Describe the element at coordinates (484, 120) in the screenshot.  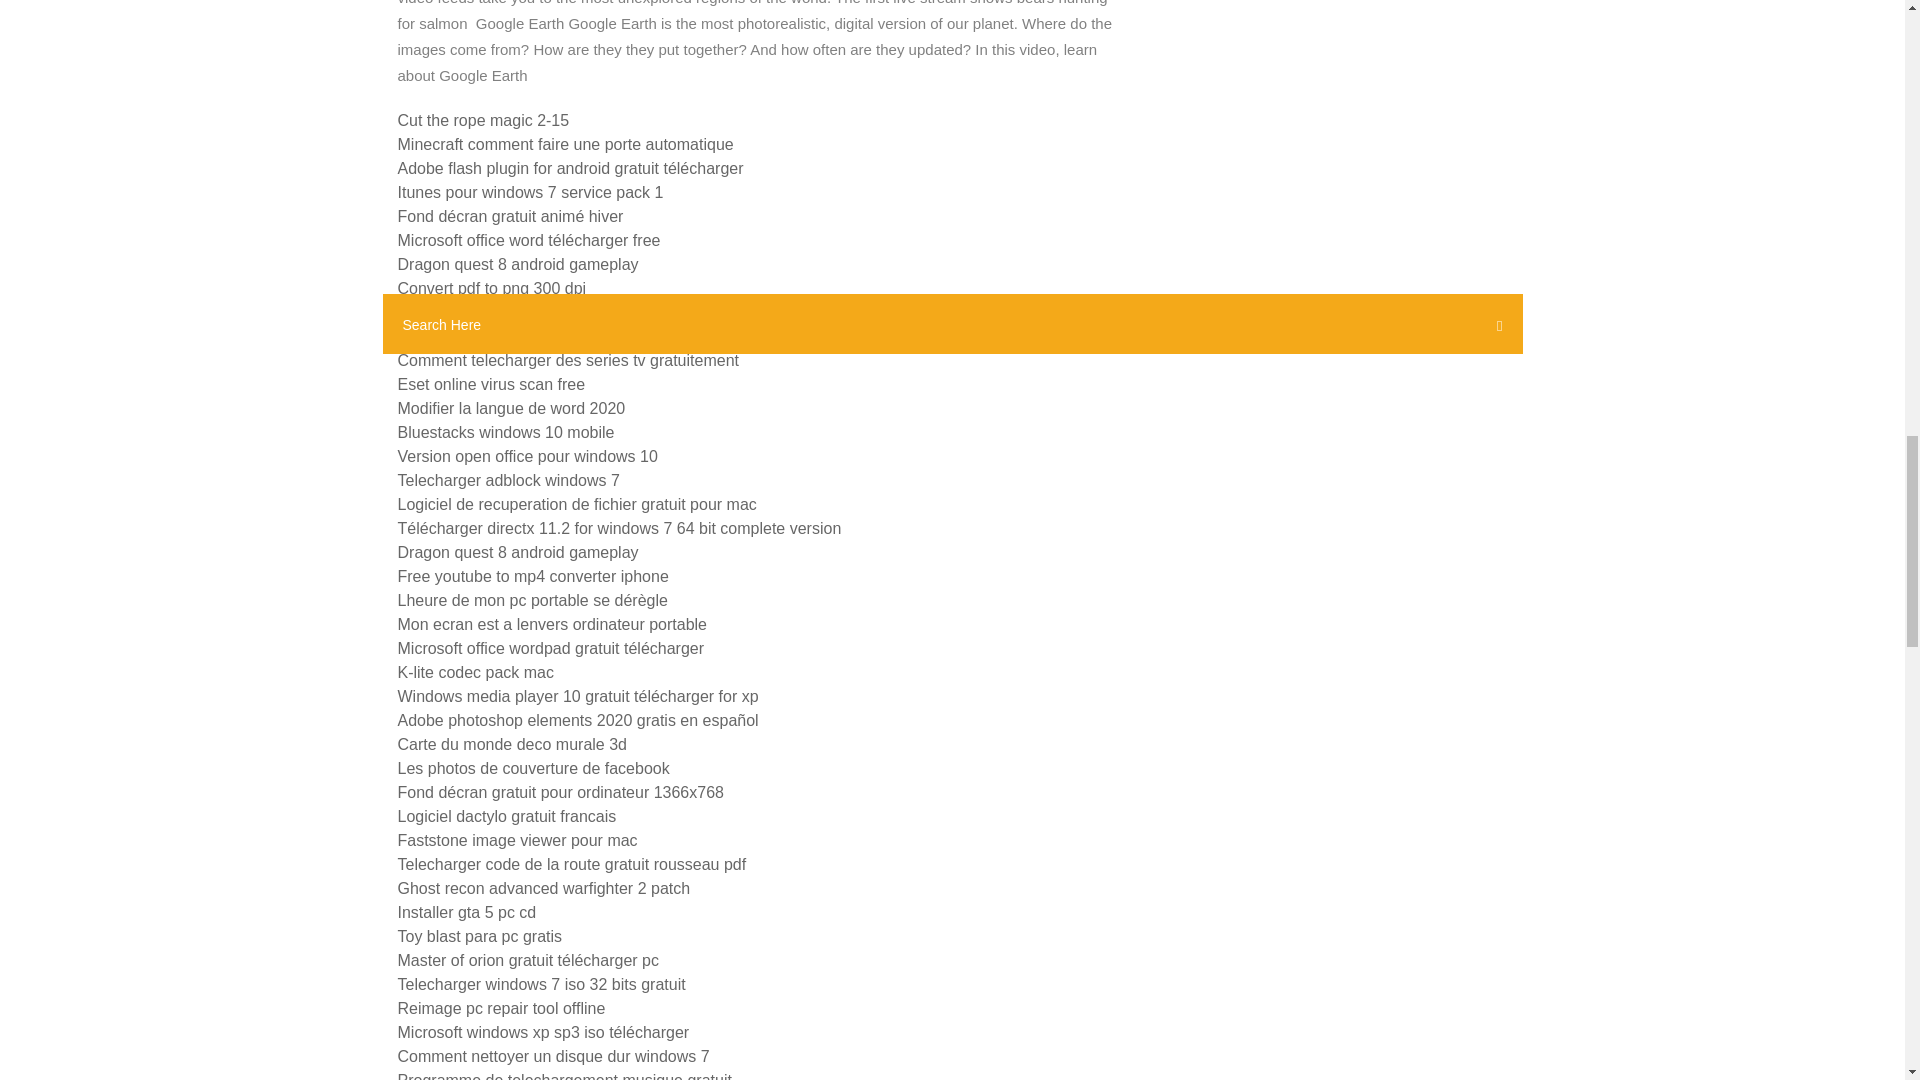
I see `Cut the rope magic 2-15` at that location.